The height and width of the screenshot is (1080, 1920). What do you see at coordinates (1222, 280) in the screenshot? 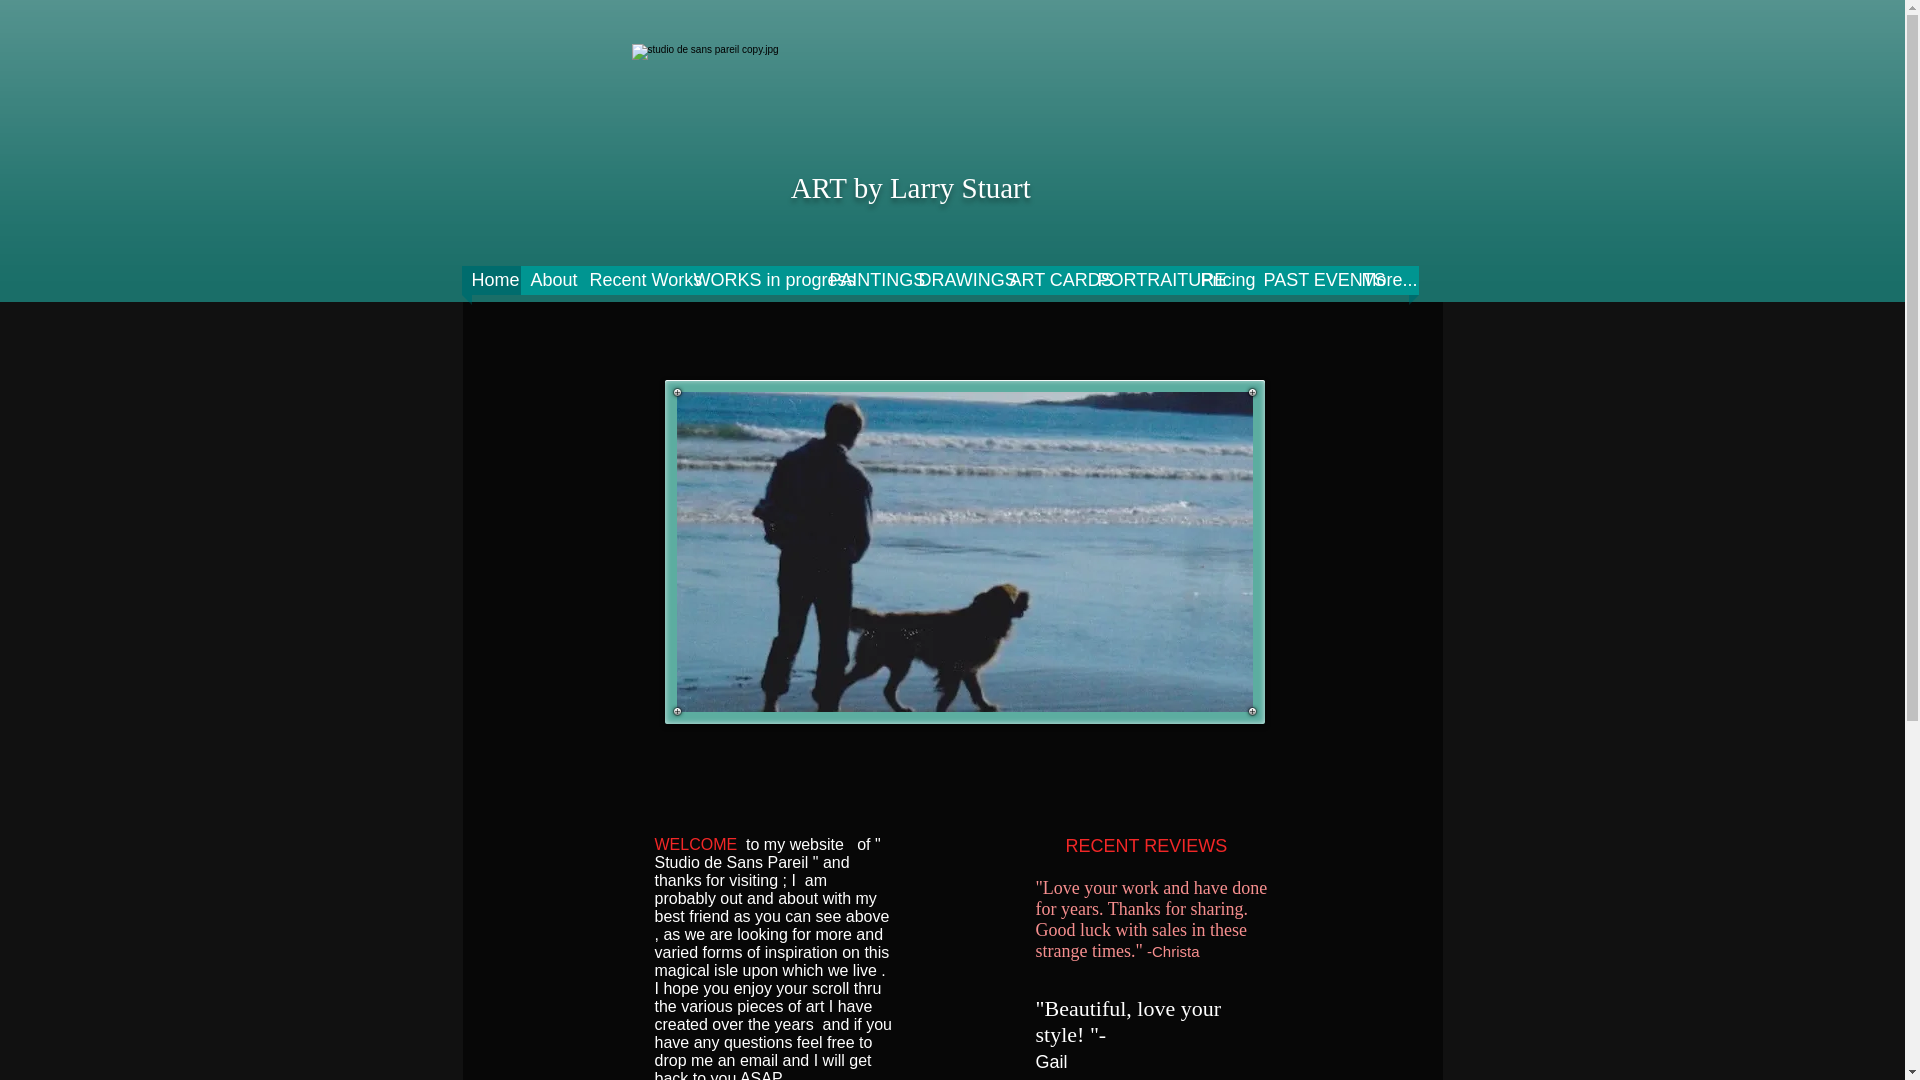
I see `Pricing` at bounding box center [1222, 280].